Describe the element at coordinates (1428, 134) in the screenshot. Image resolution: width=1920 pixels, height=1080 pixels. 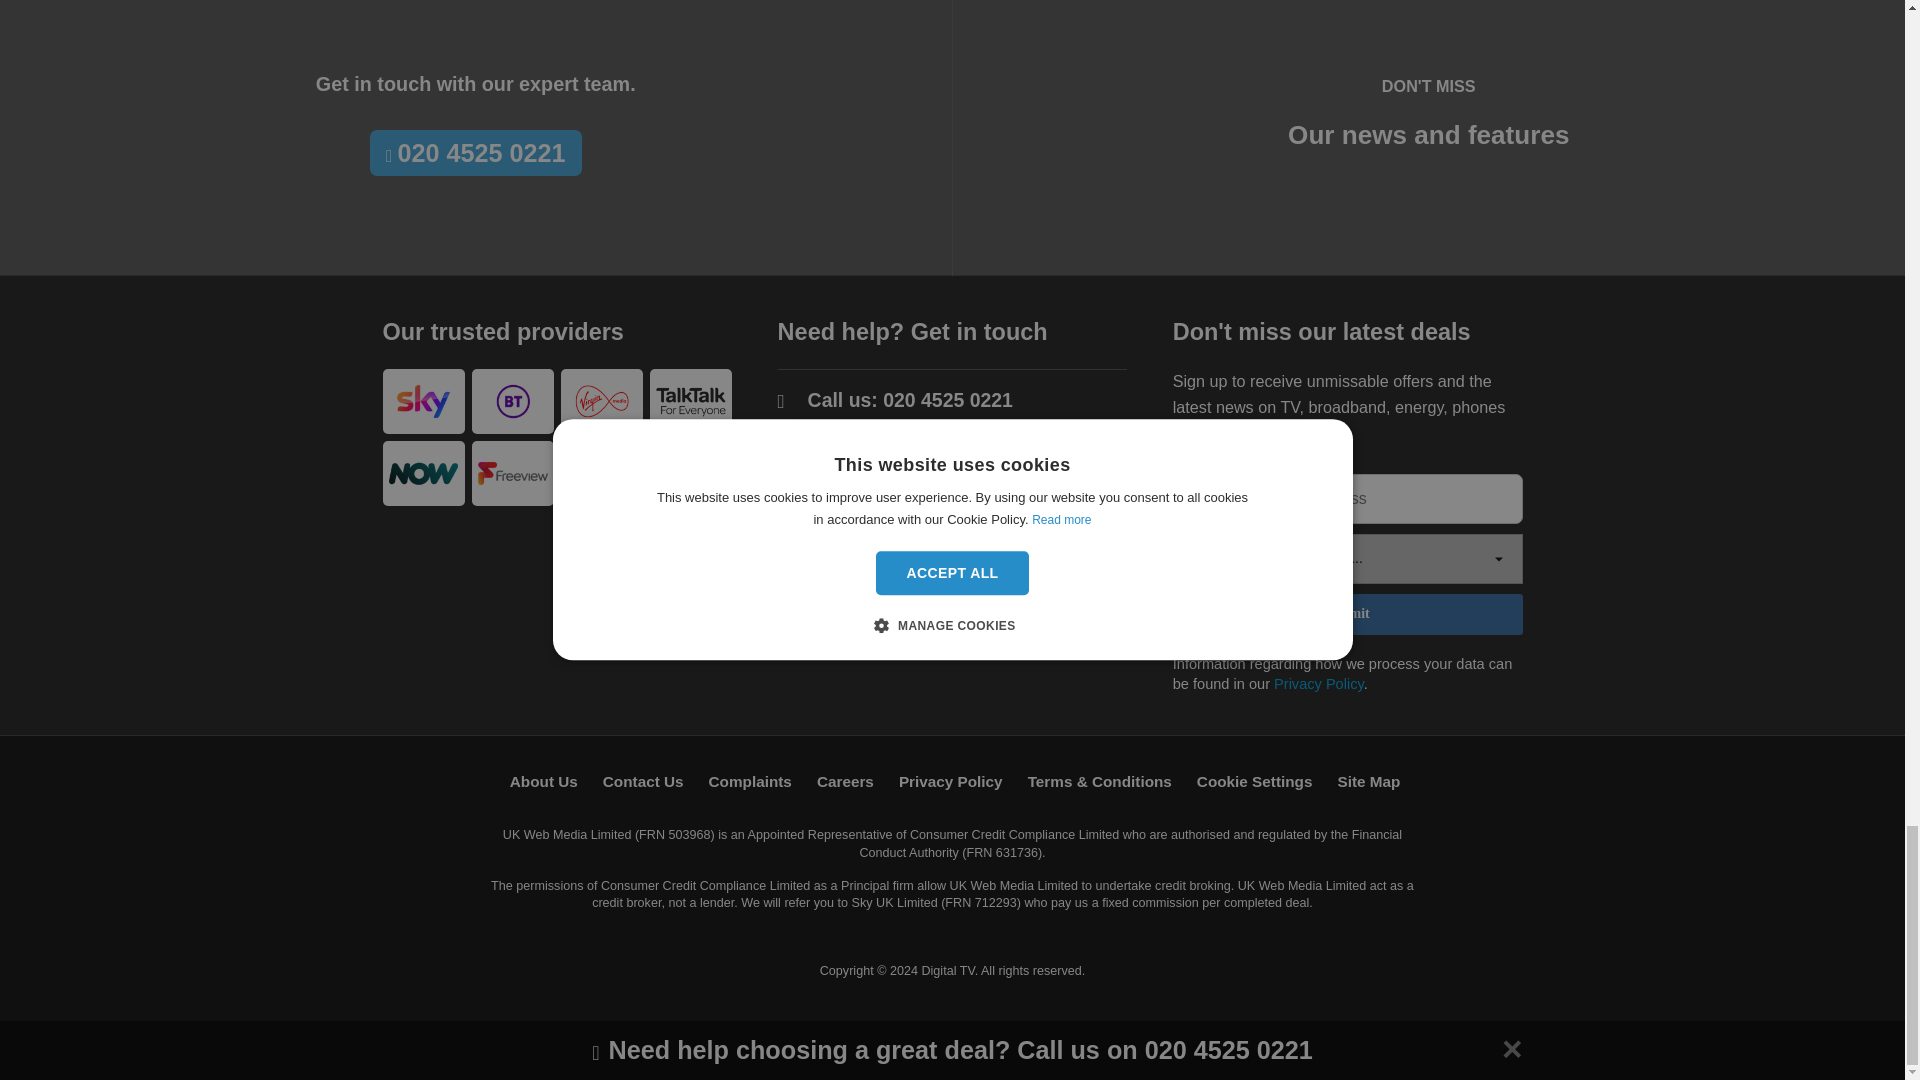
I see `Our news and features` at that location.